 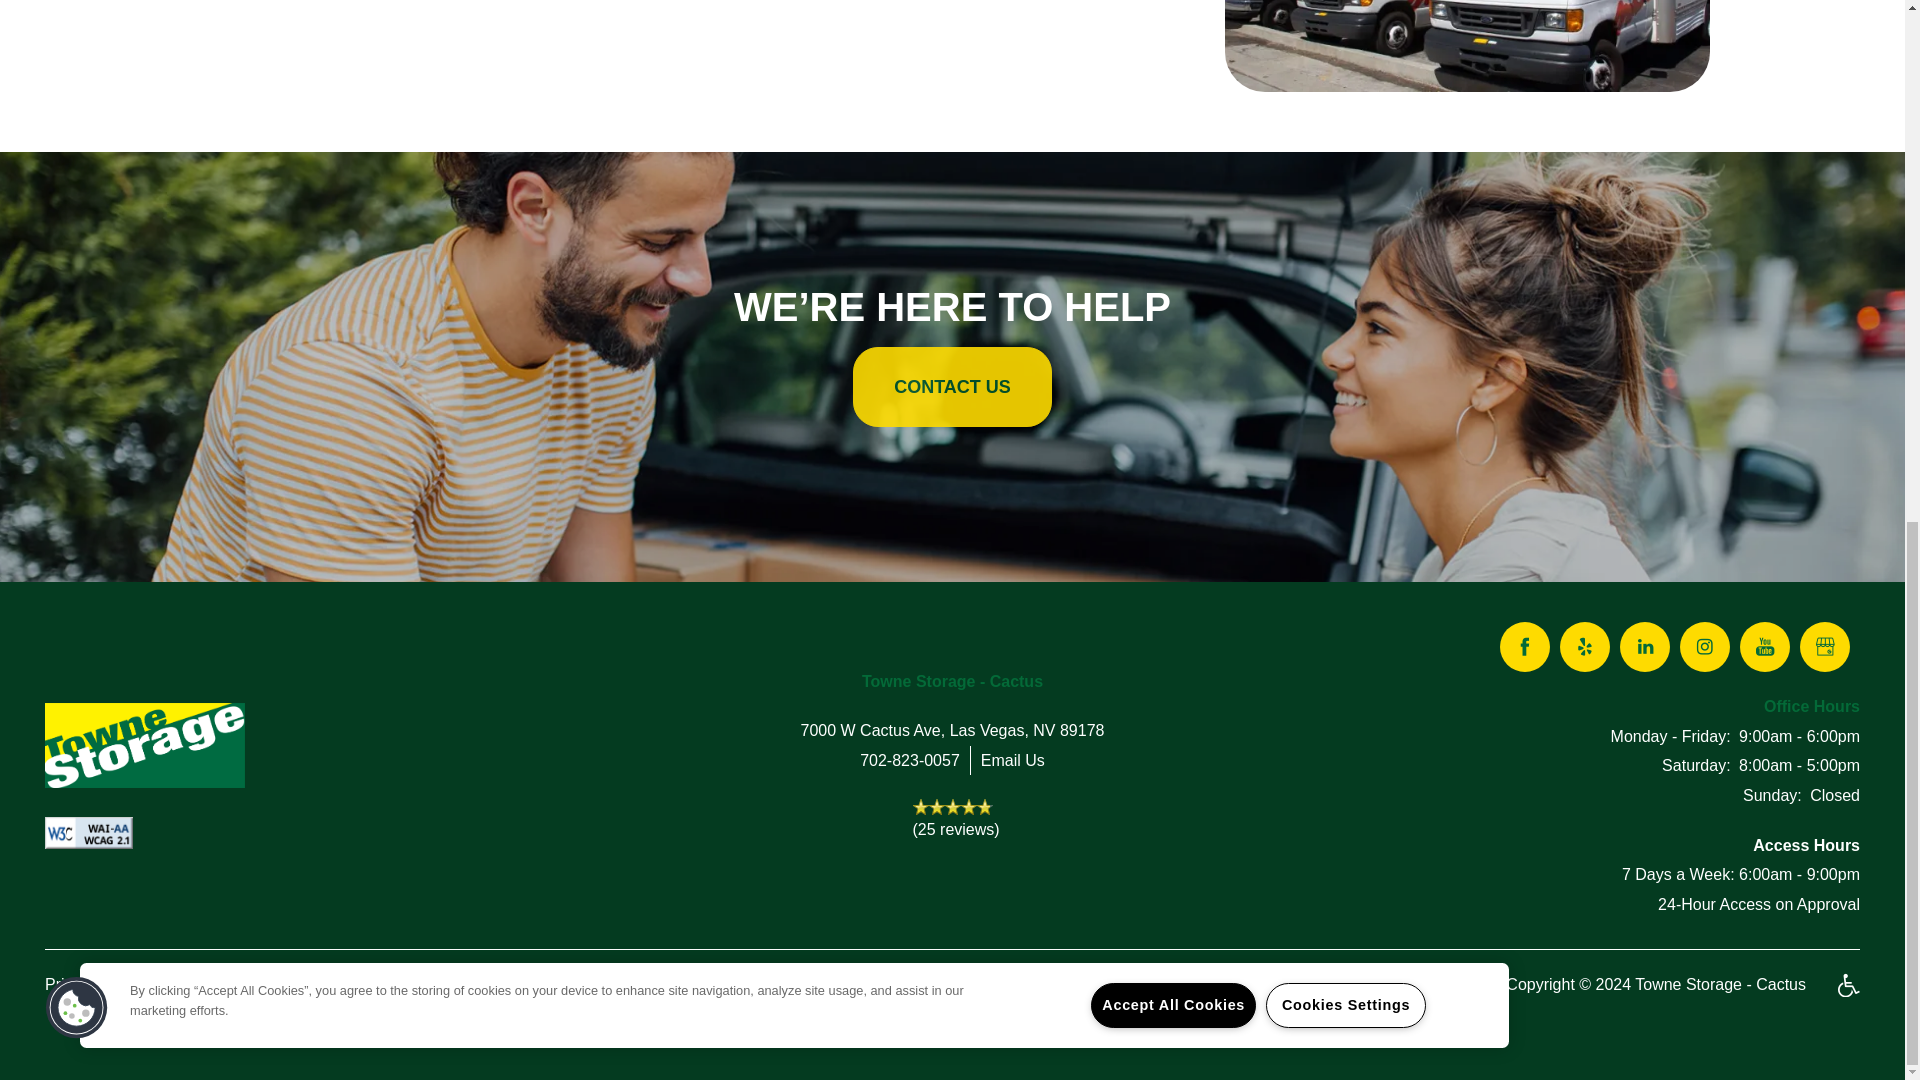 What do you see at coordinates (88, 832) in the screenshot?
I see `Explanation of WCAG 2 Level AA Conformance` at bounding box center [88, 832].